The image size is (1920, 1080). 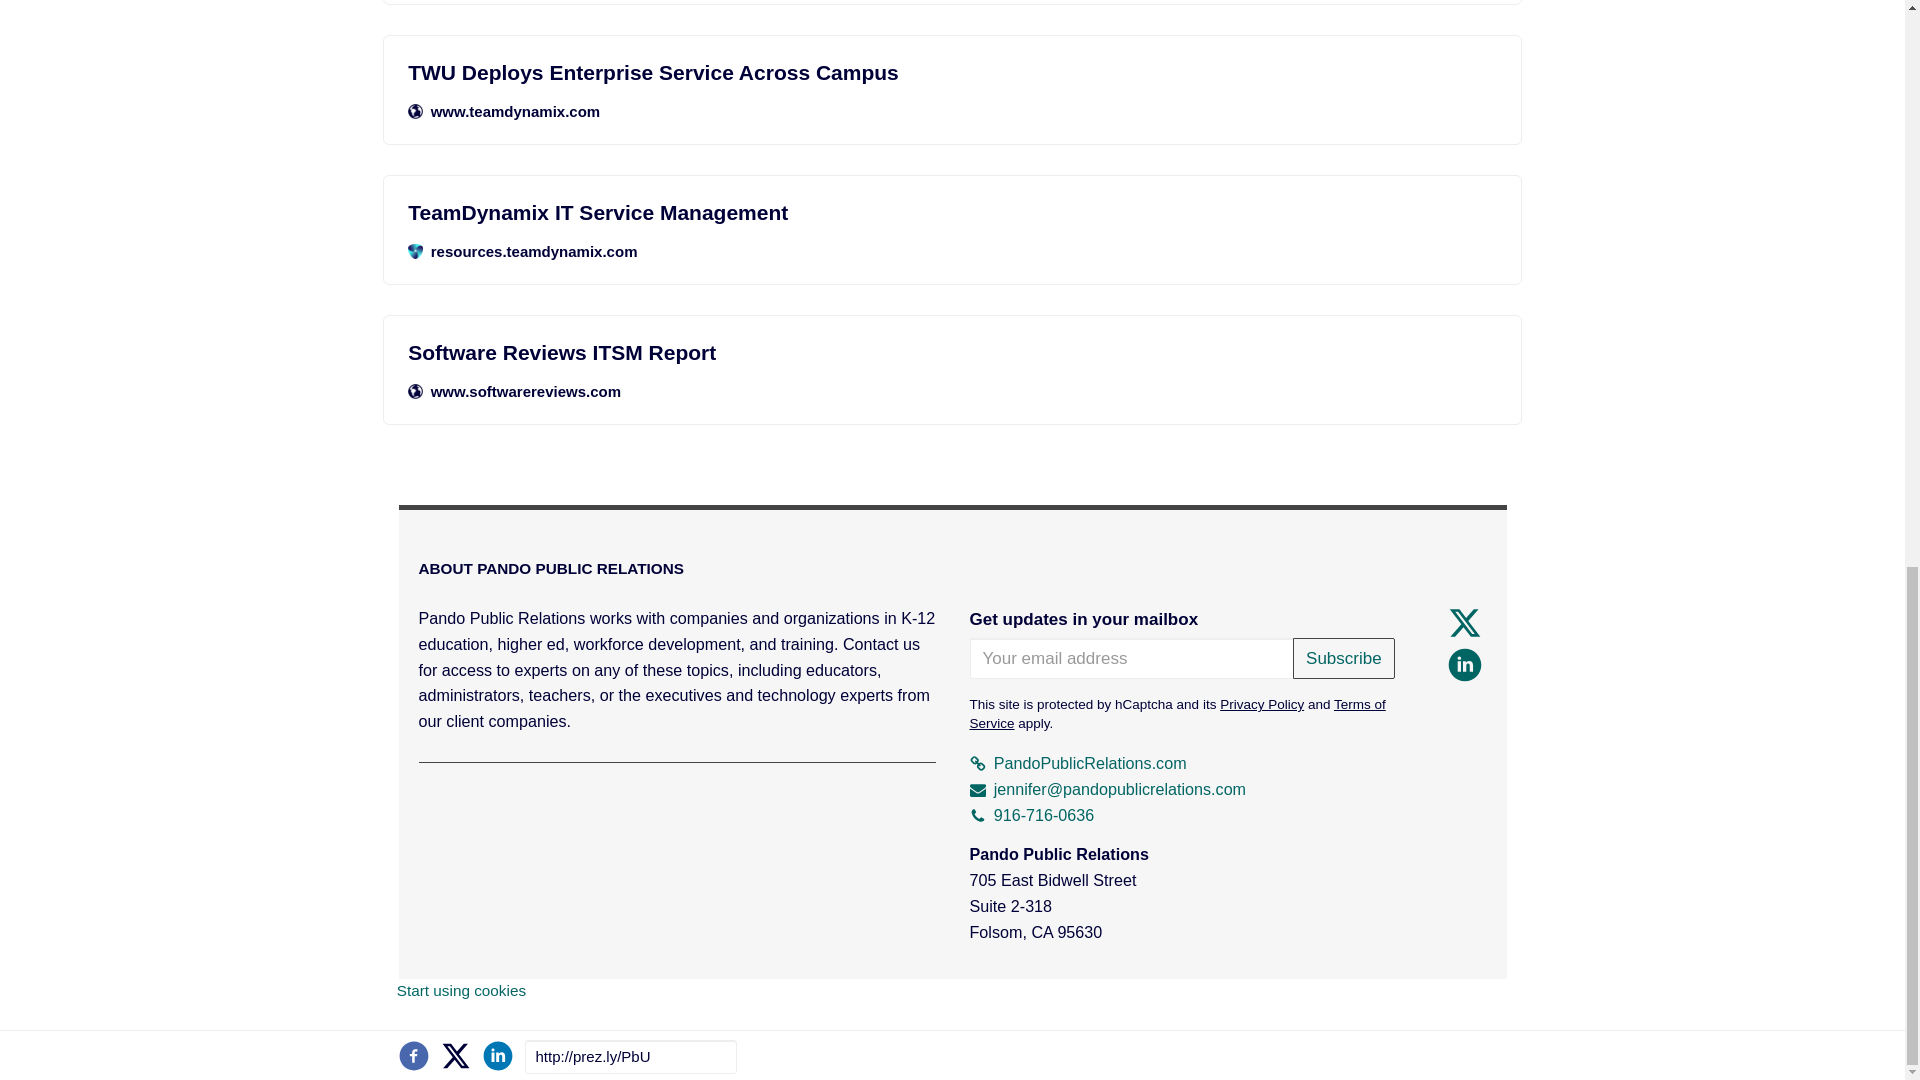 I want to click on Pando Public Relations Twitter, so click(x=1464, y=622).